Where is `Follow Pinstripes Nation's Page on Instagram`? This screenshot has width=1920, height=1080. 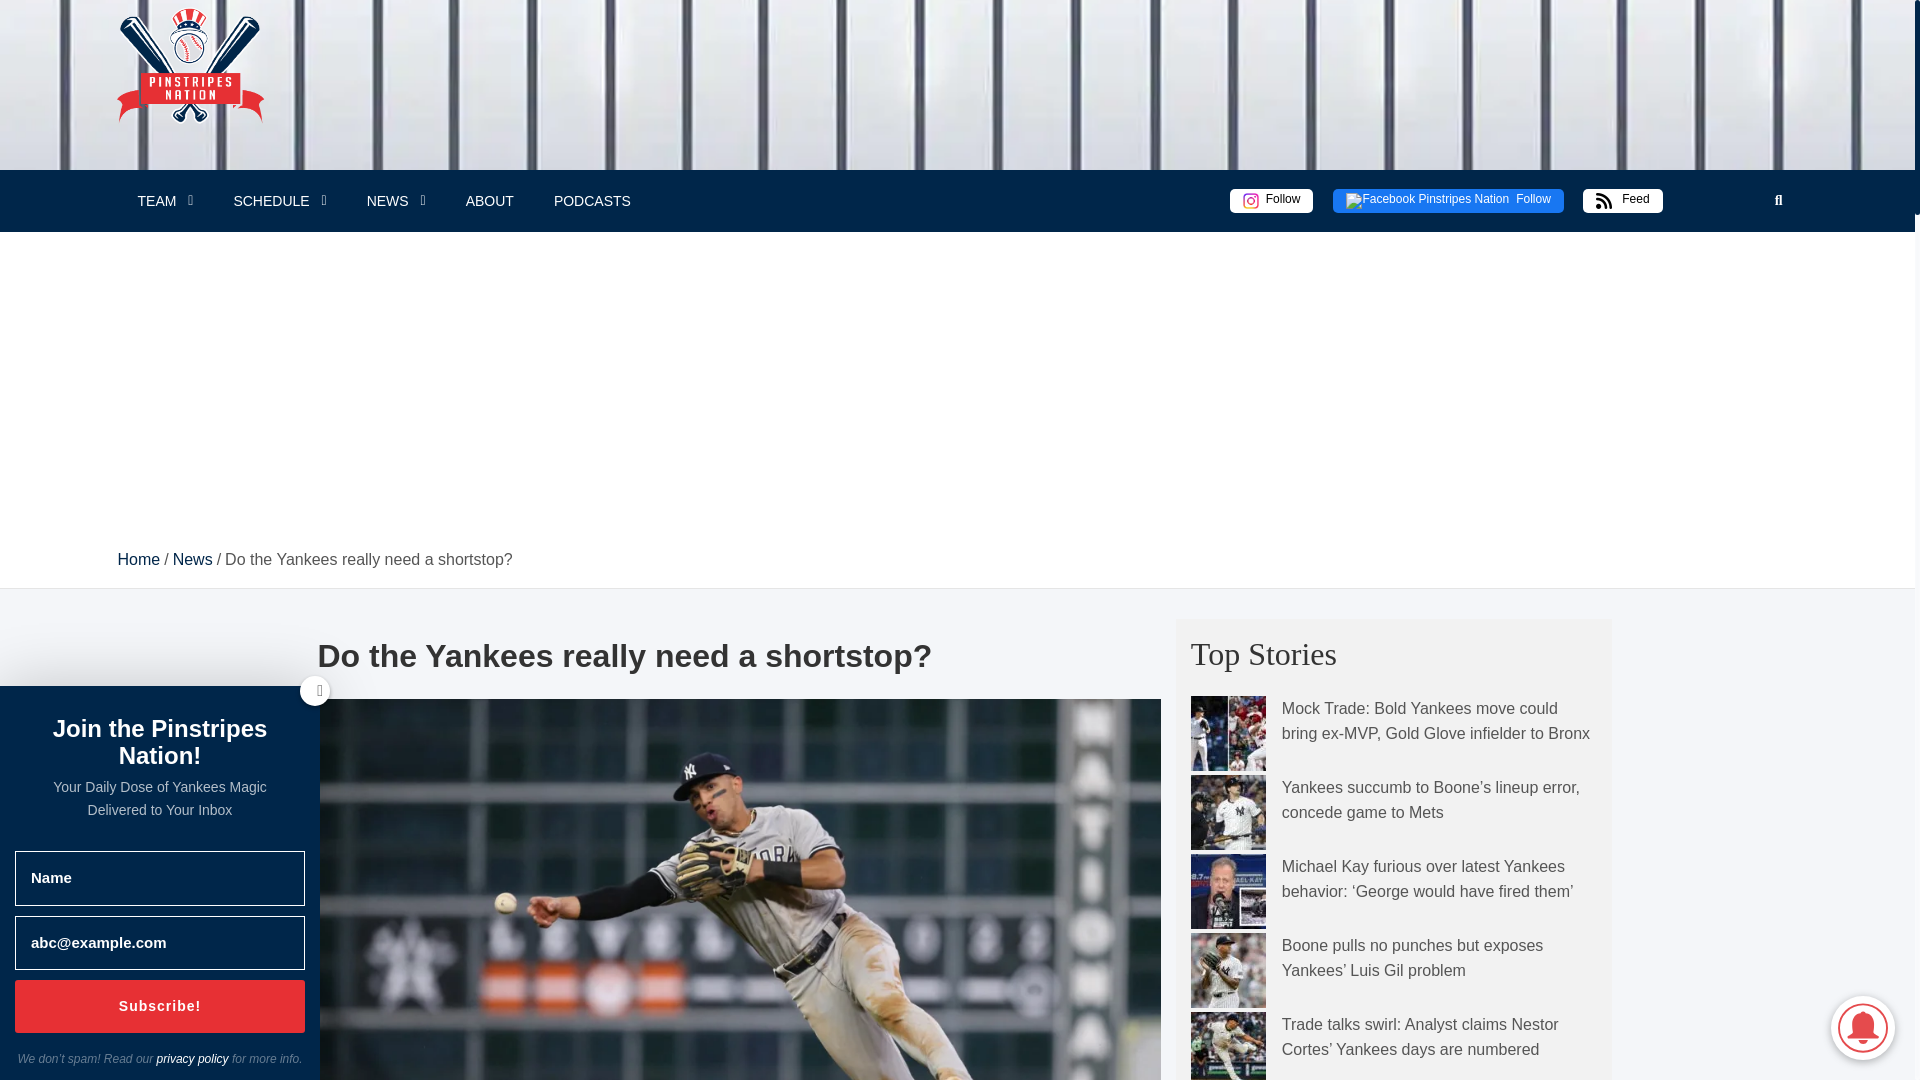
Follow Pinstripes Nation's Page on Instagram is located at coordinates (1272, 200).